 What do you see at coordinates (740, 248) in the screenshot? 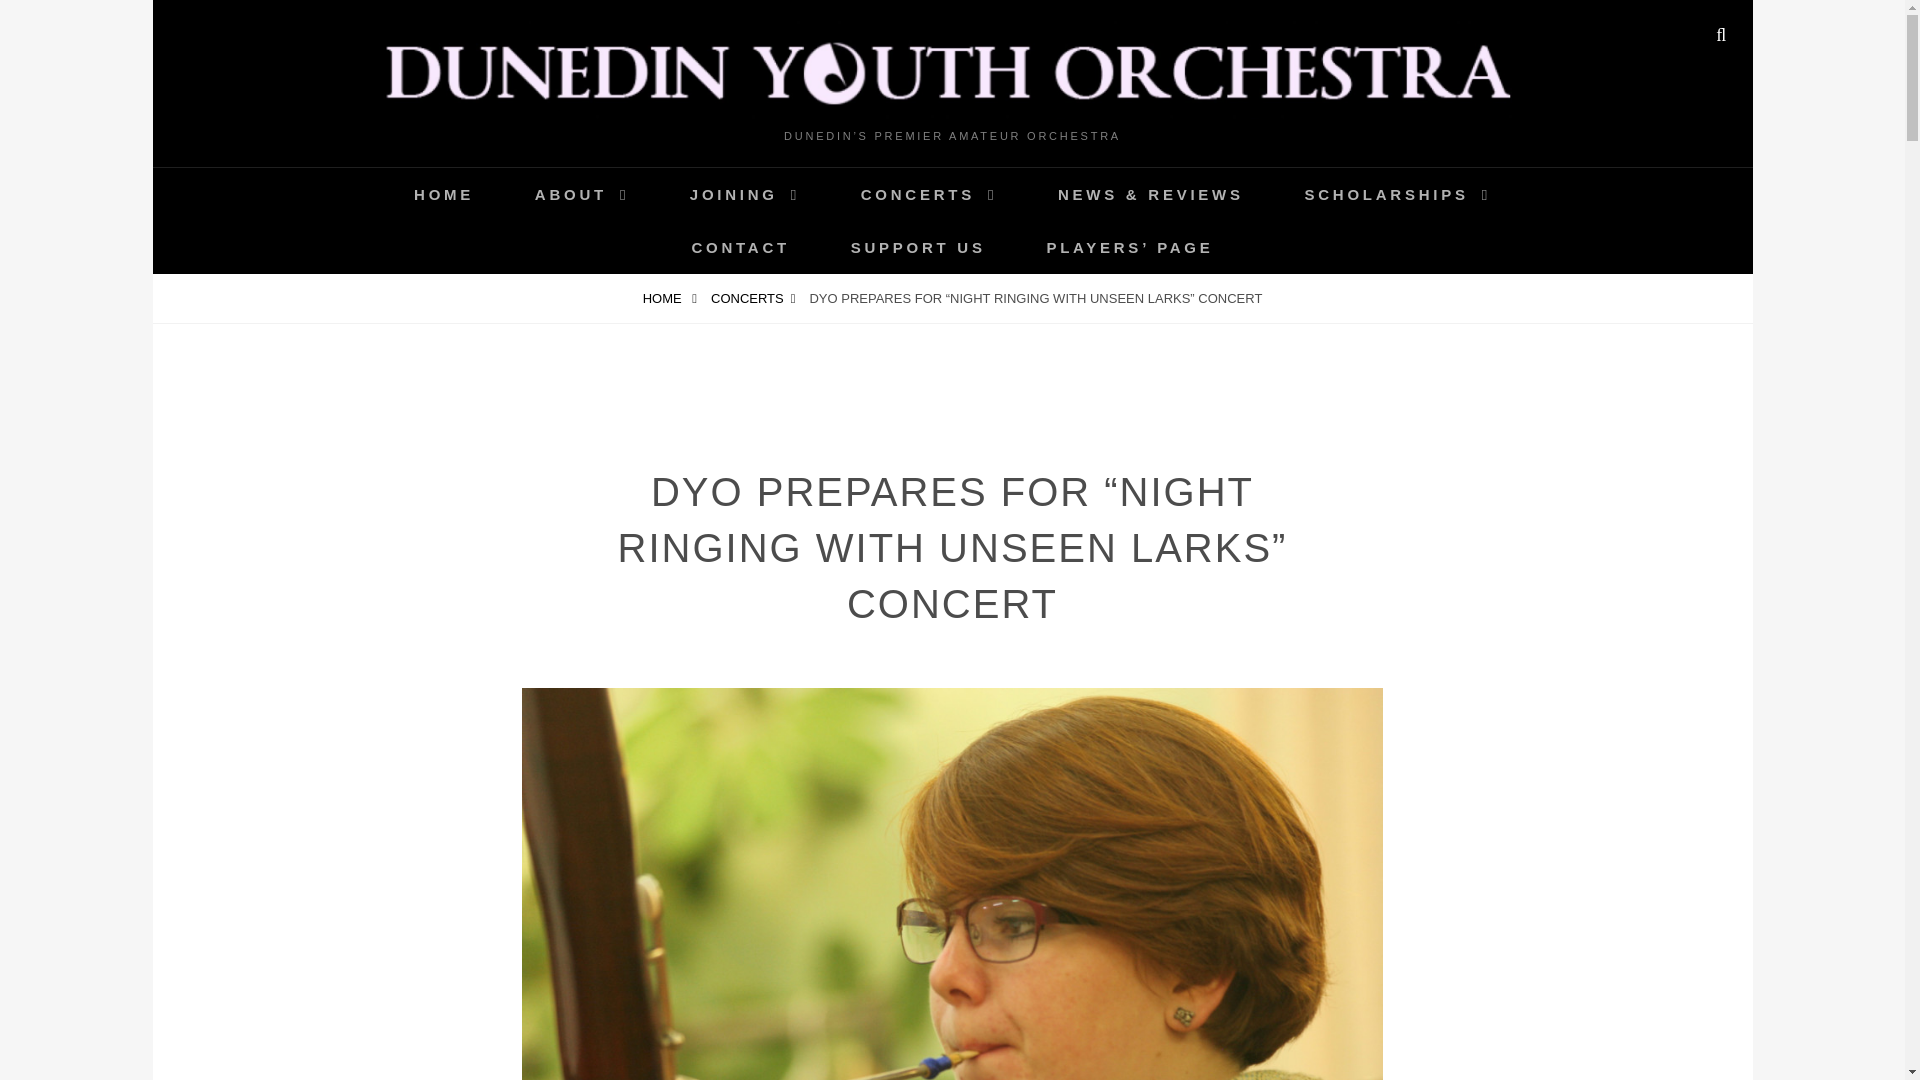
I see `CONTACT` at bounding box center [740, 248].